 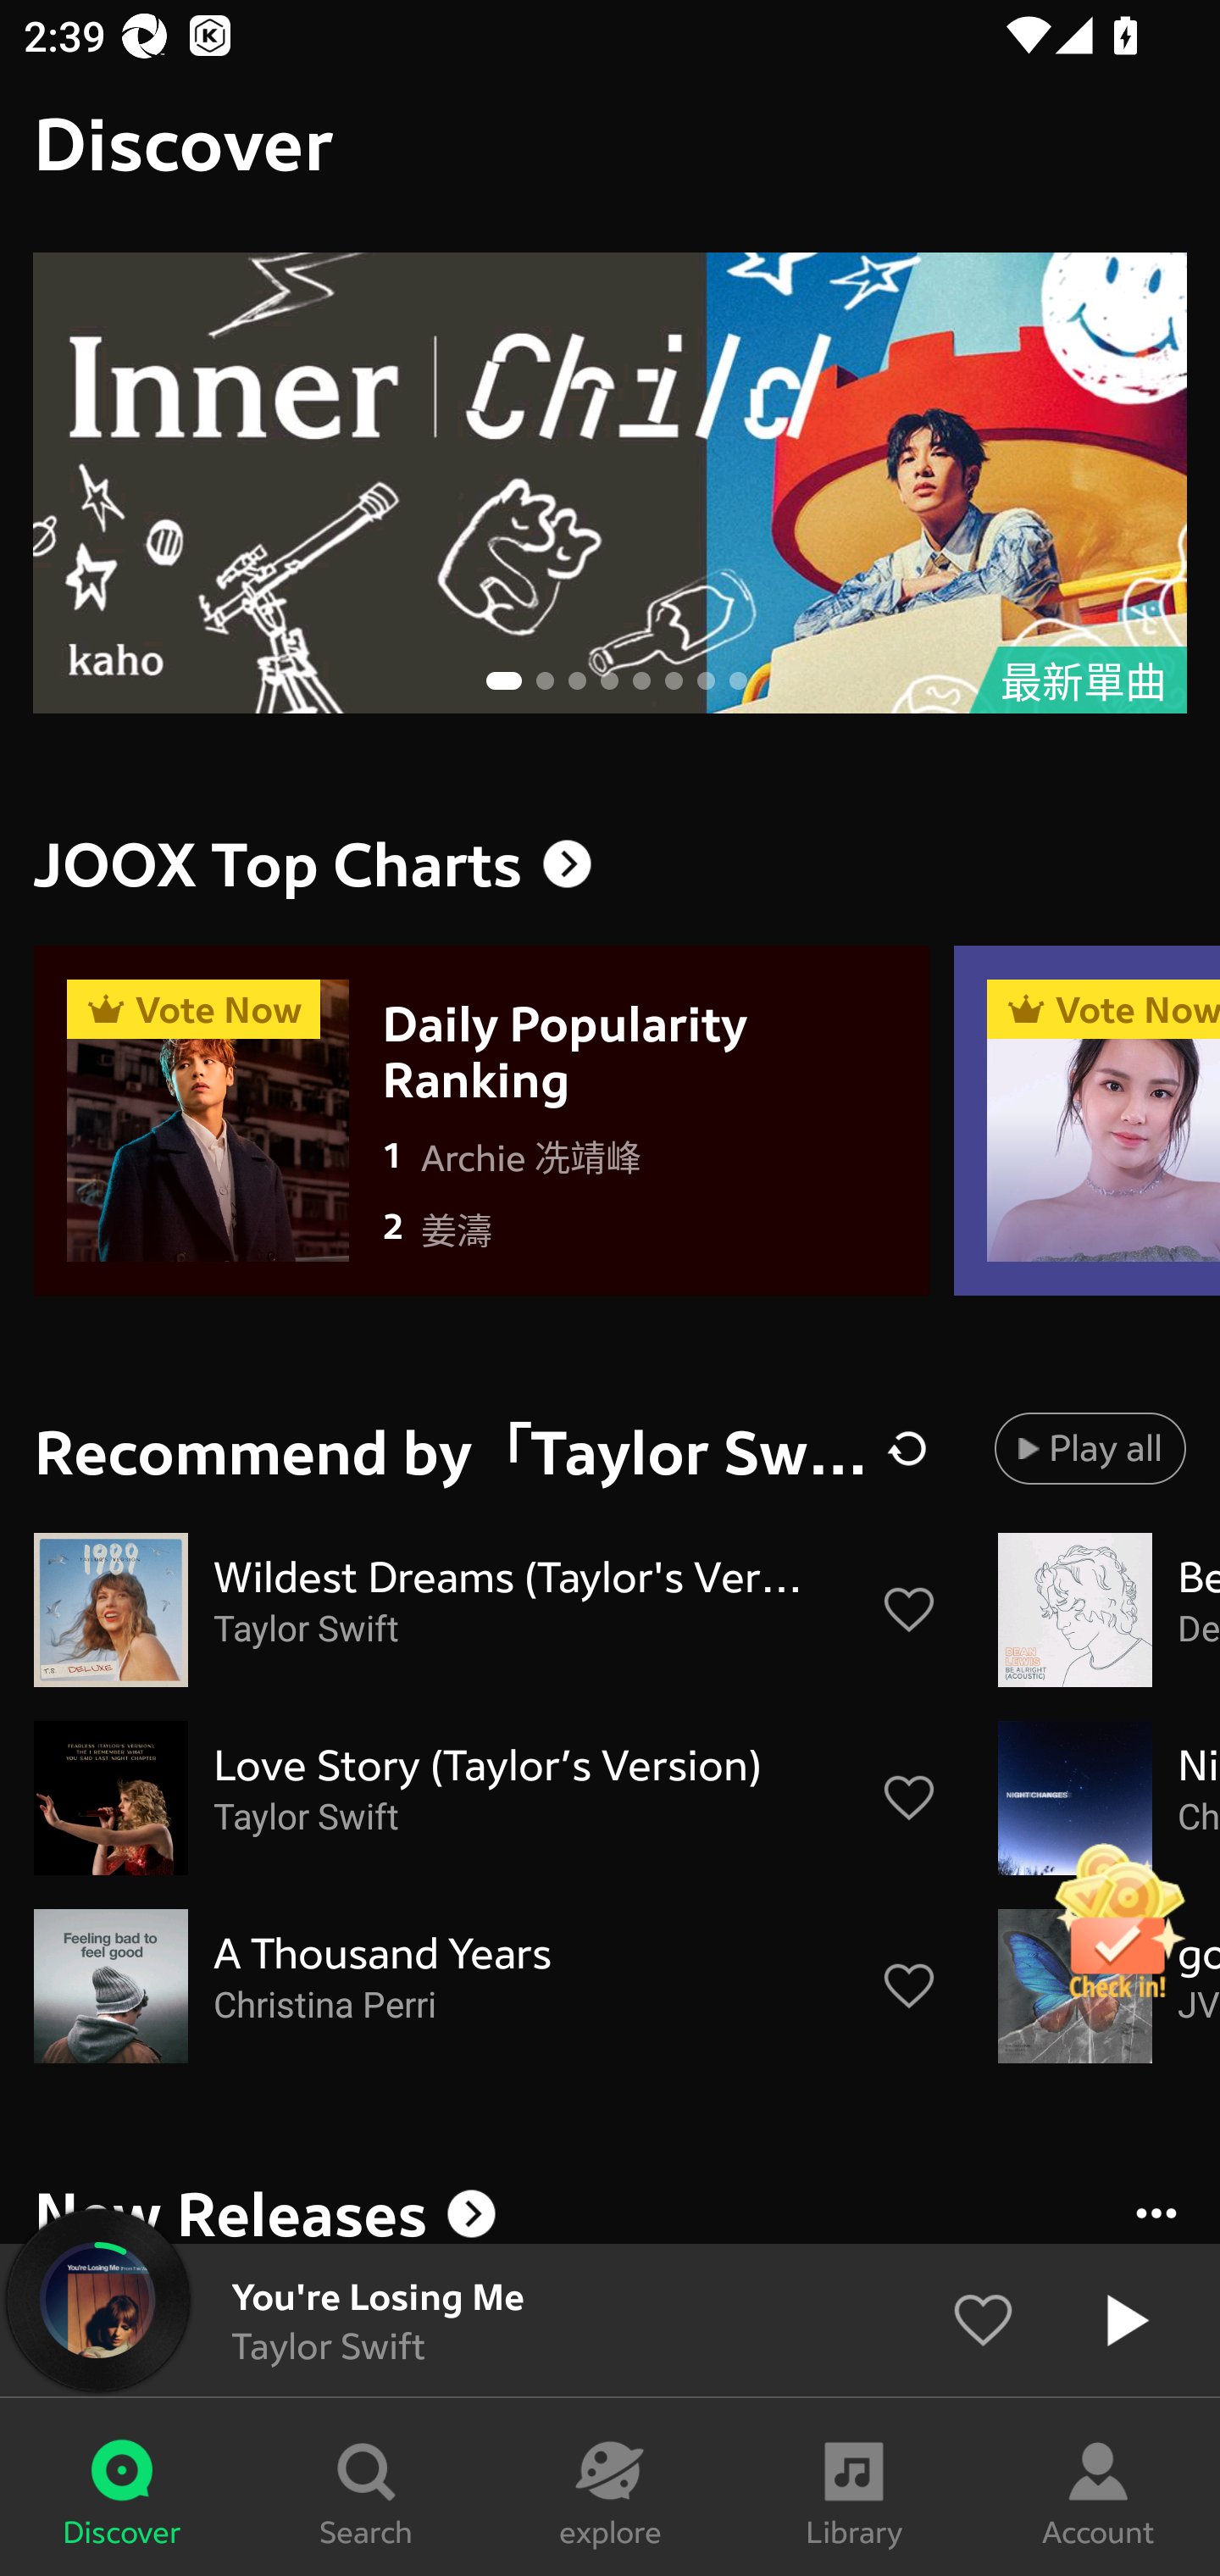 What do you see at coordinates (610, 864) in the screenshot?
I see `JOOX Top Charts` at bounding box center [610, 864].